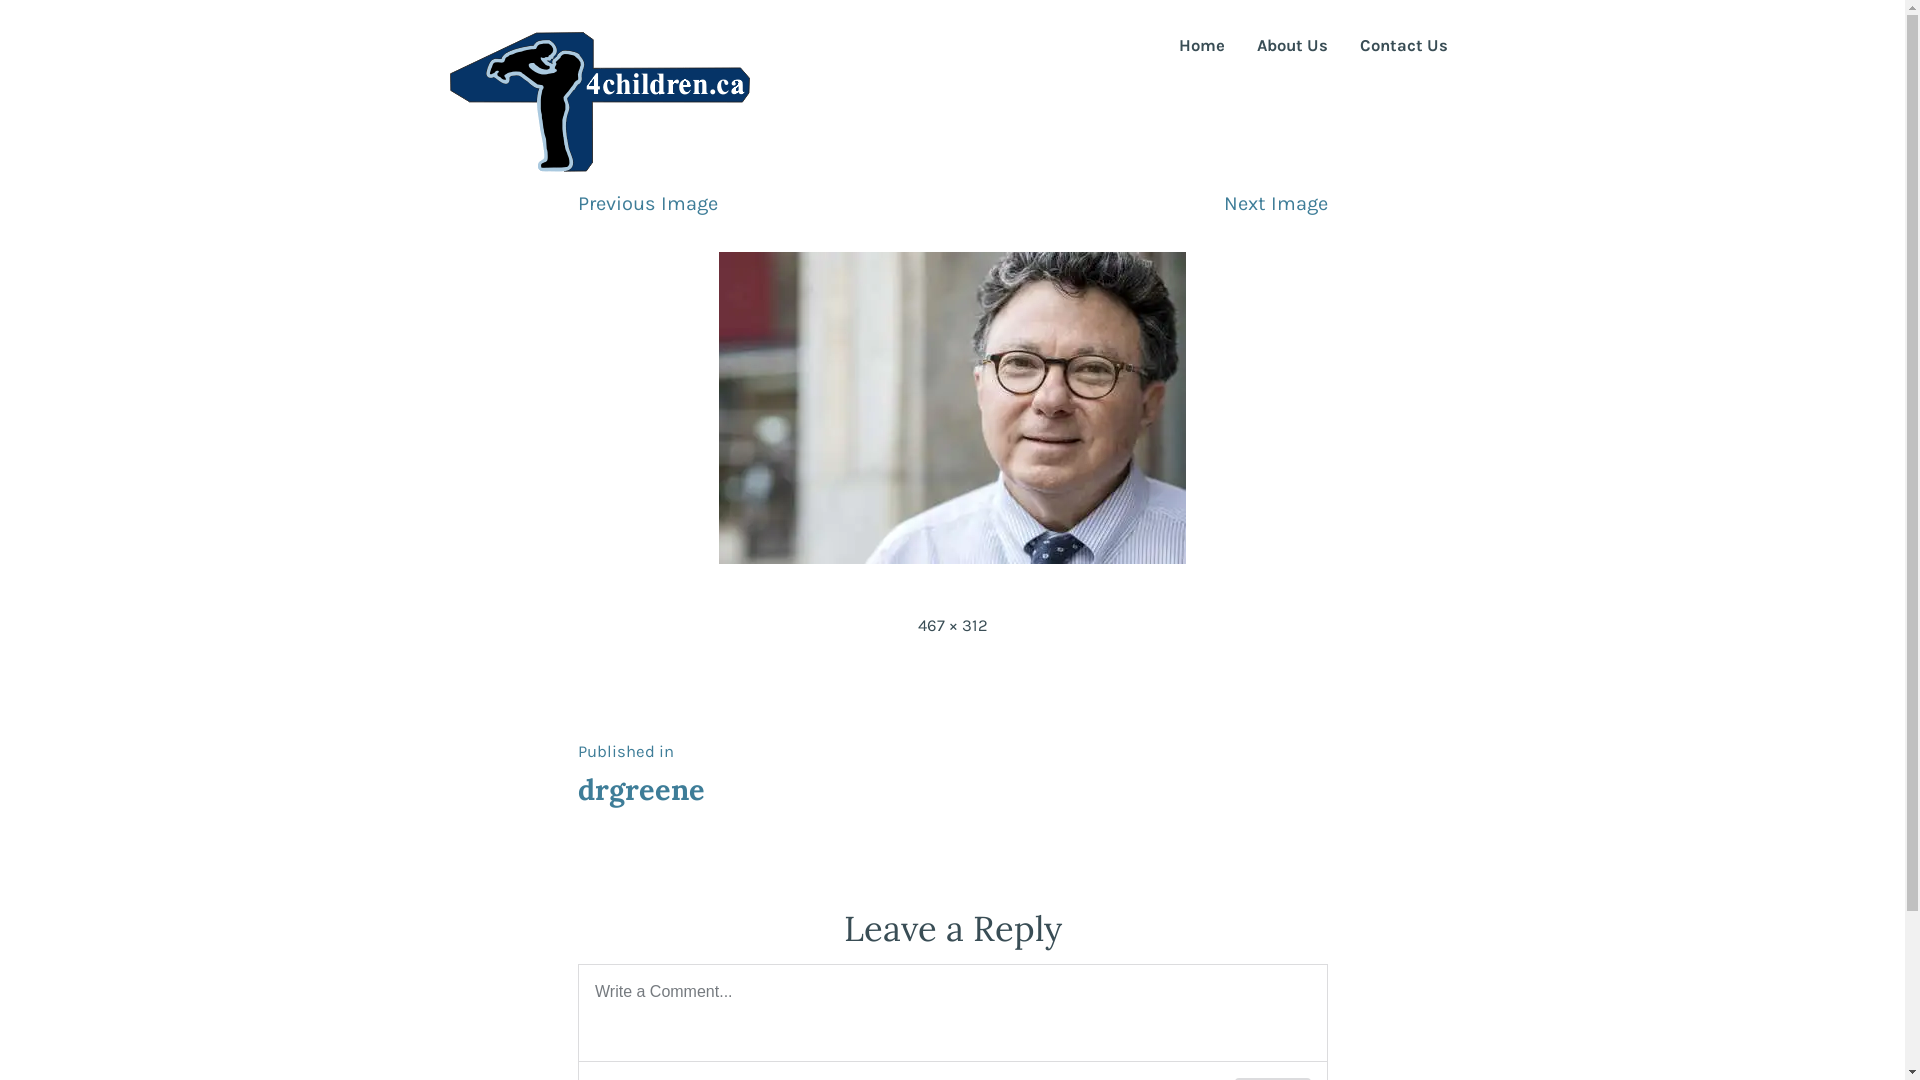 The height and width of the screenshot is (1080, 1920). I want to click on Next Image, so click(1276, 204).